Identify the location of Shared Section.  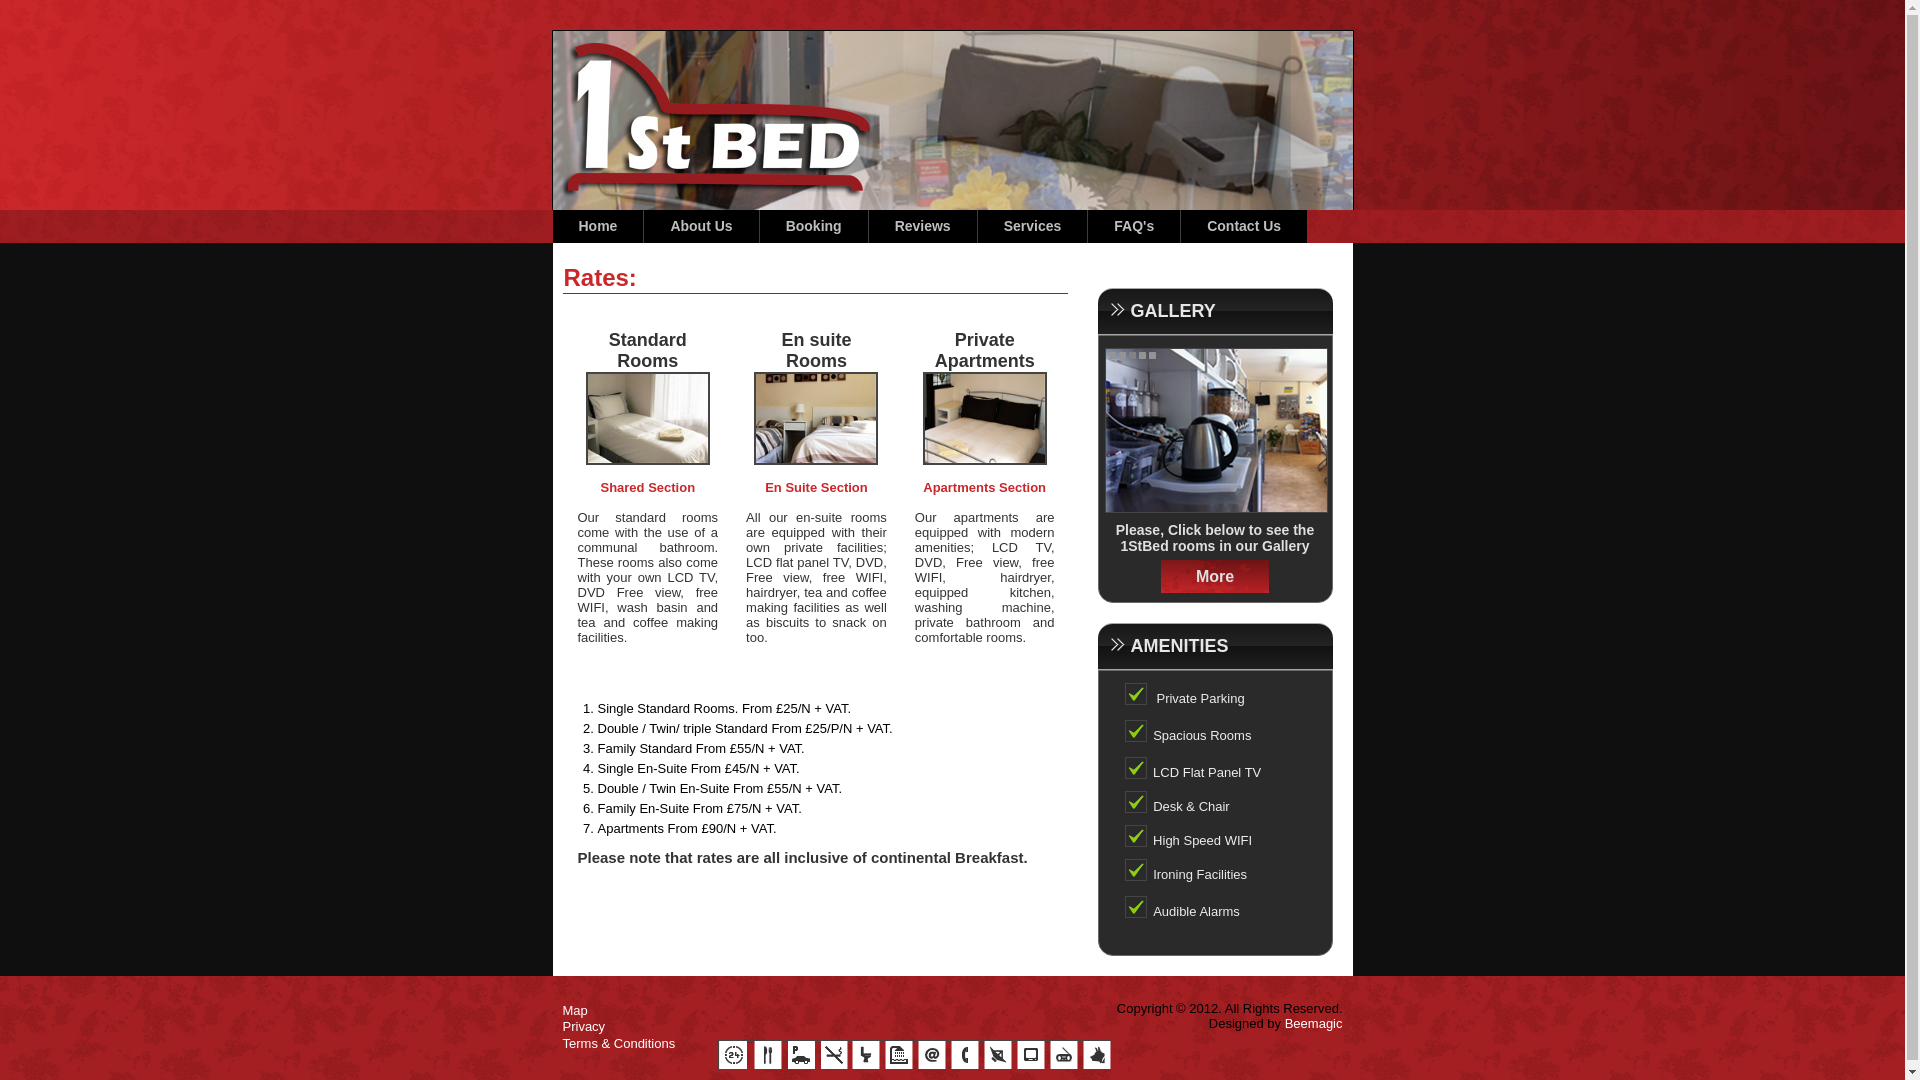
(648, 488).